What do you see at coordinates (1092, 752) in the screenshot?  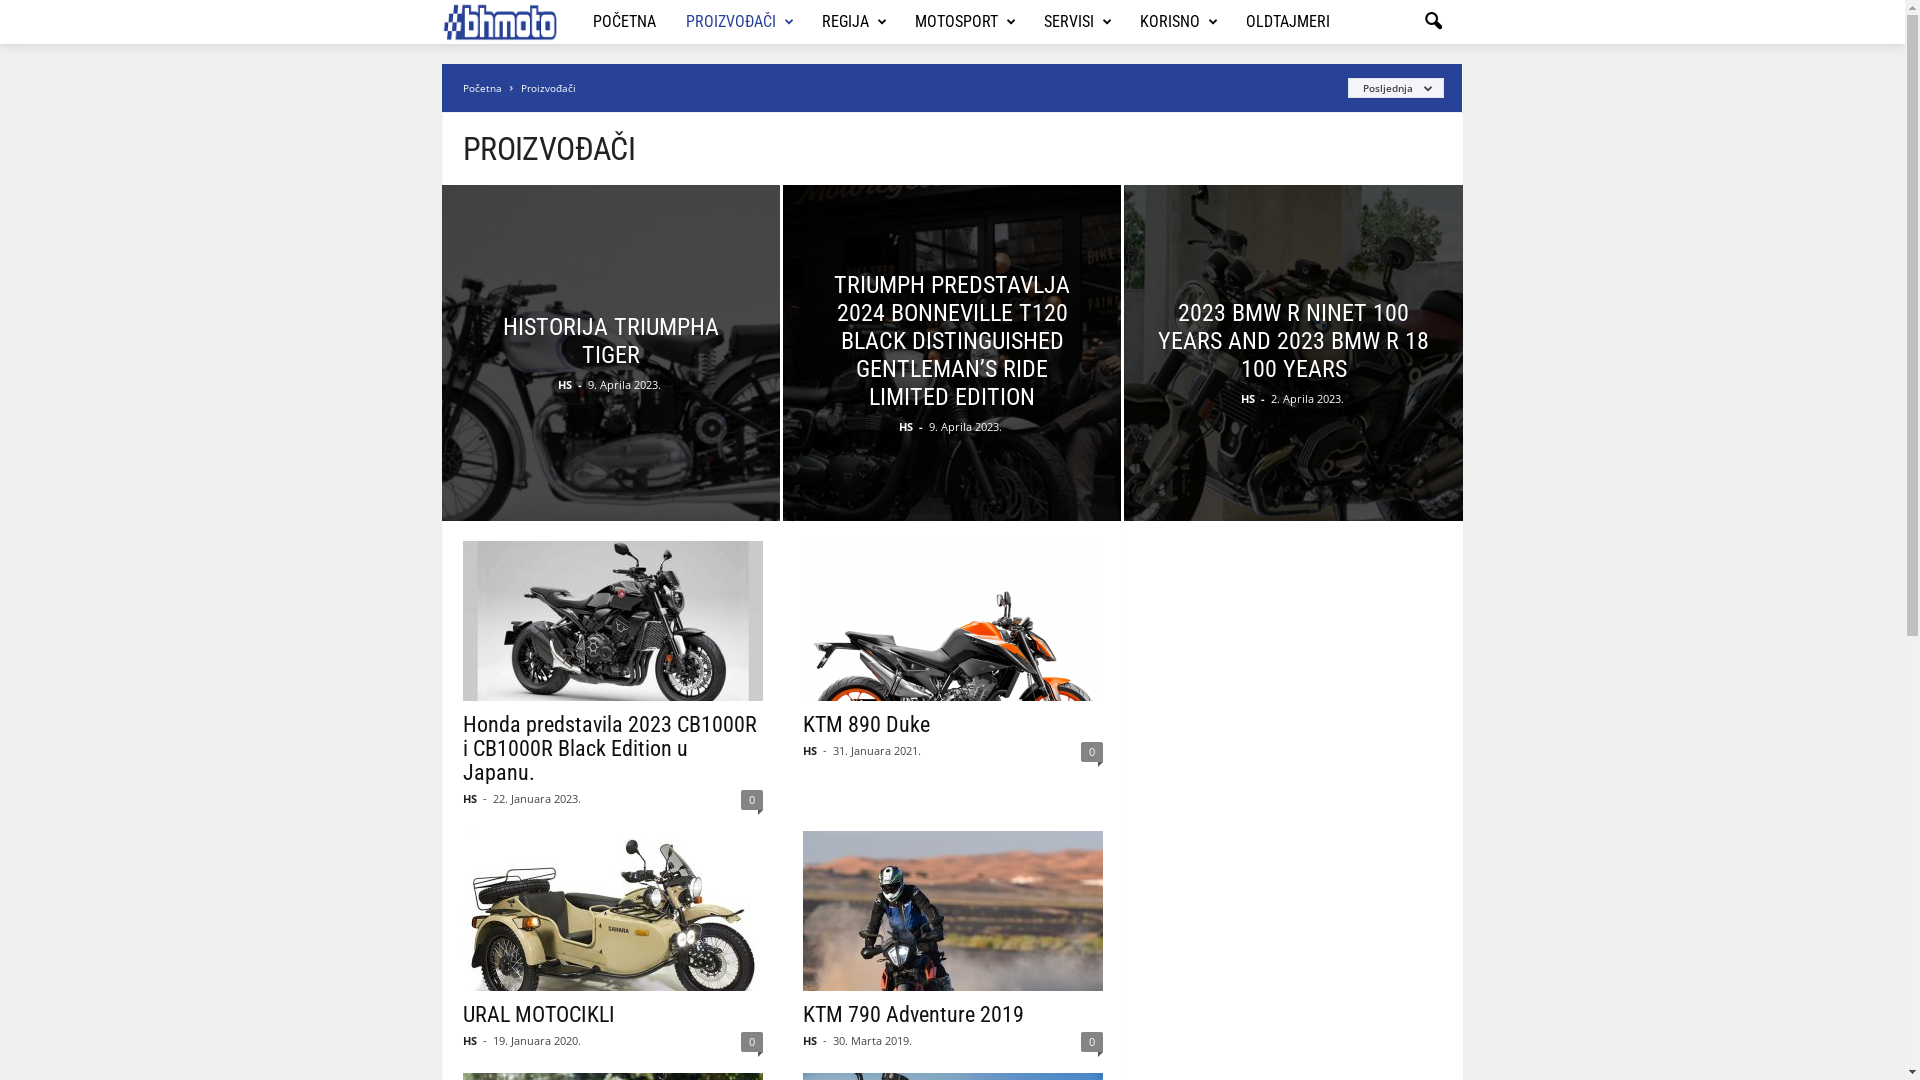 I see `0` at bounding box center [1092, 752].